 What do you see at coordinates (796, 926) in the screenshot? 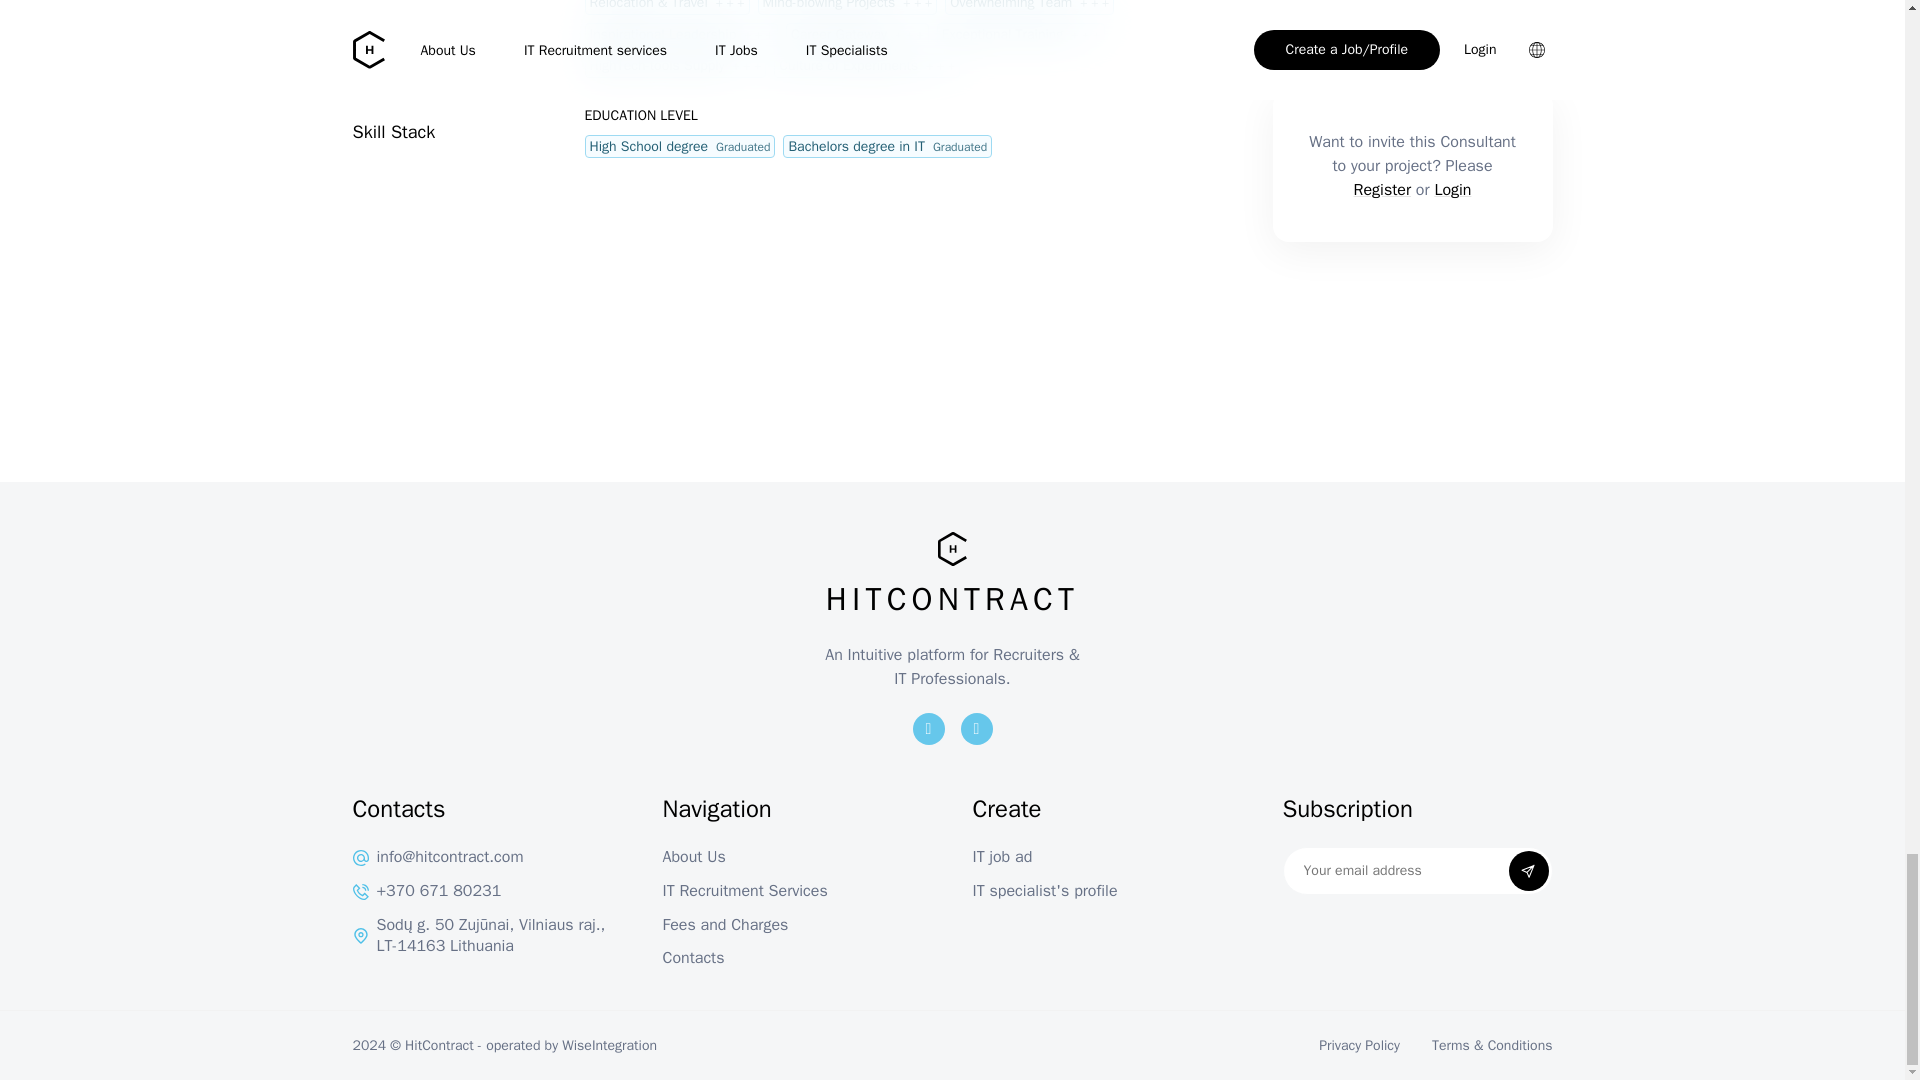
I see `Fees and Charges` at bounding box center [796, 926].